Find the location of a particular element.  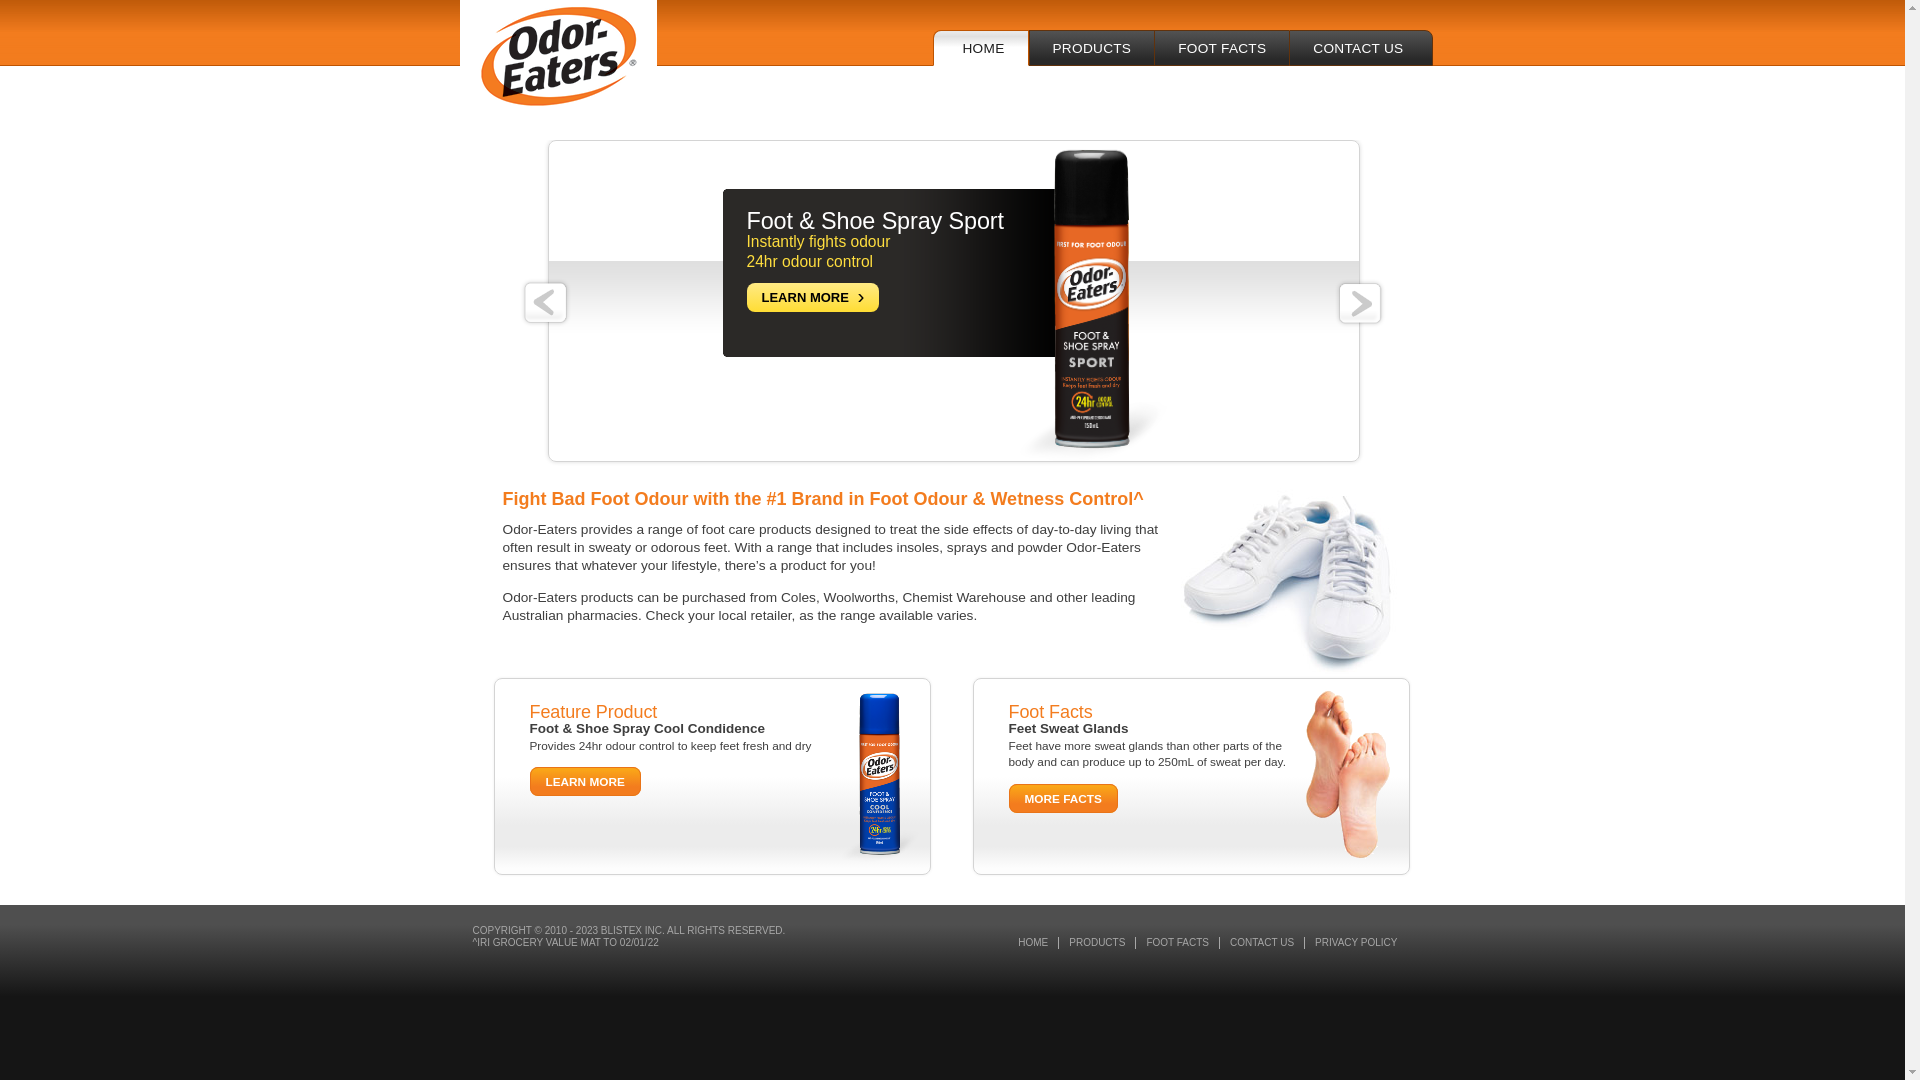

FOOT FACTS is located at coordinates (1222, 48).